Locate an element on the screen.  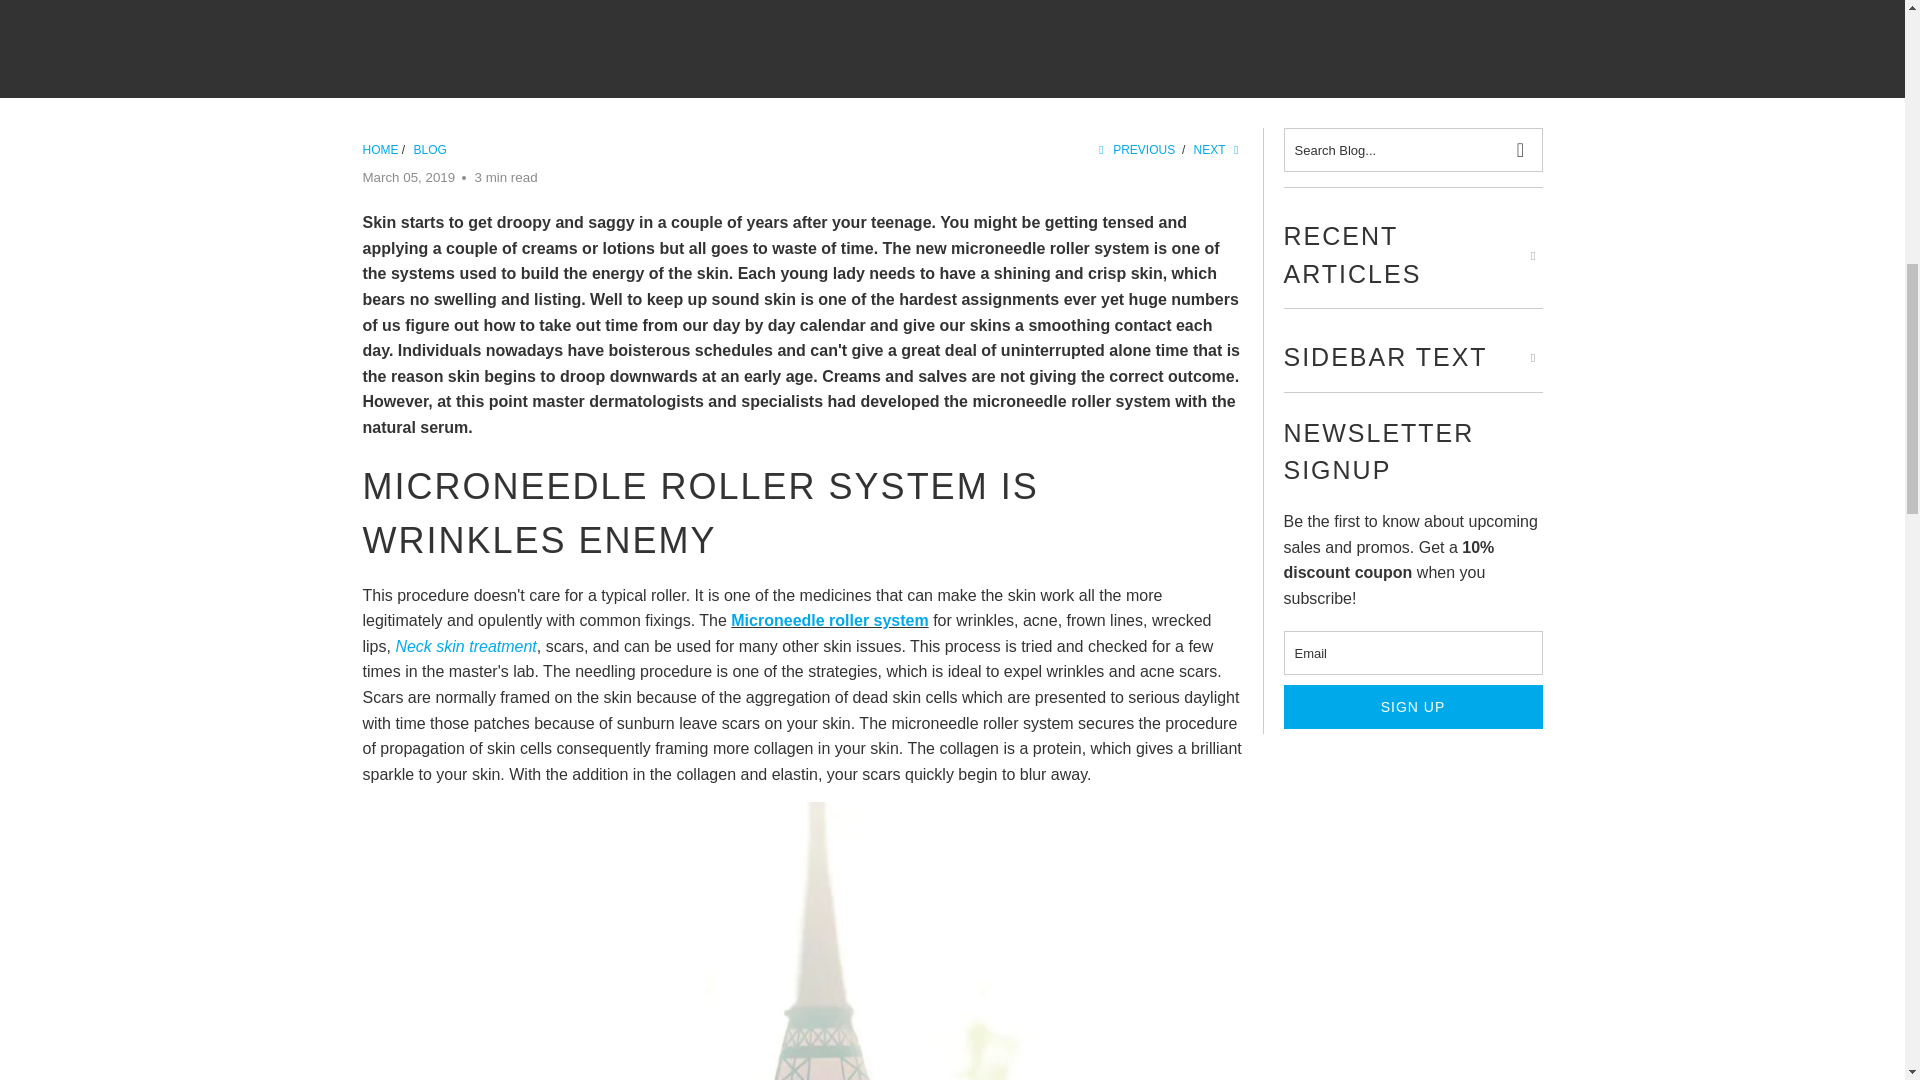
Neck is located at coordinates (412, 646).